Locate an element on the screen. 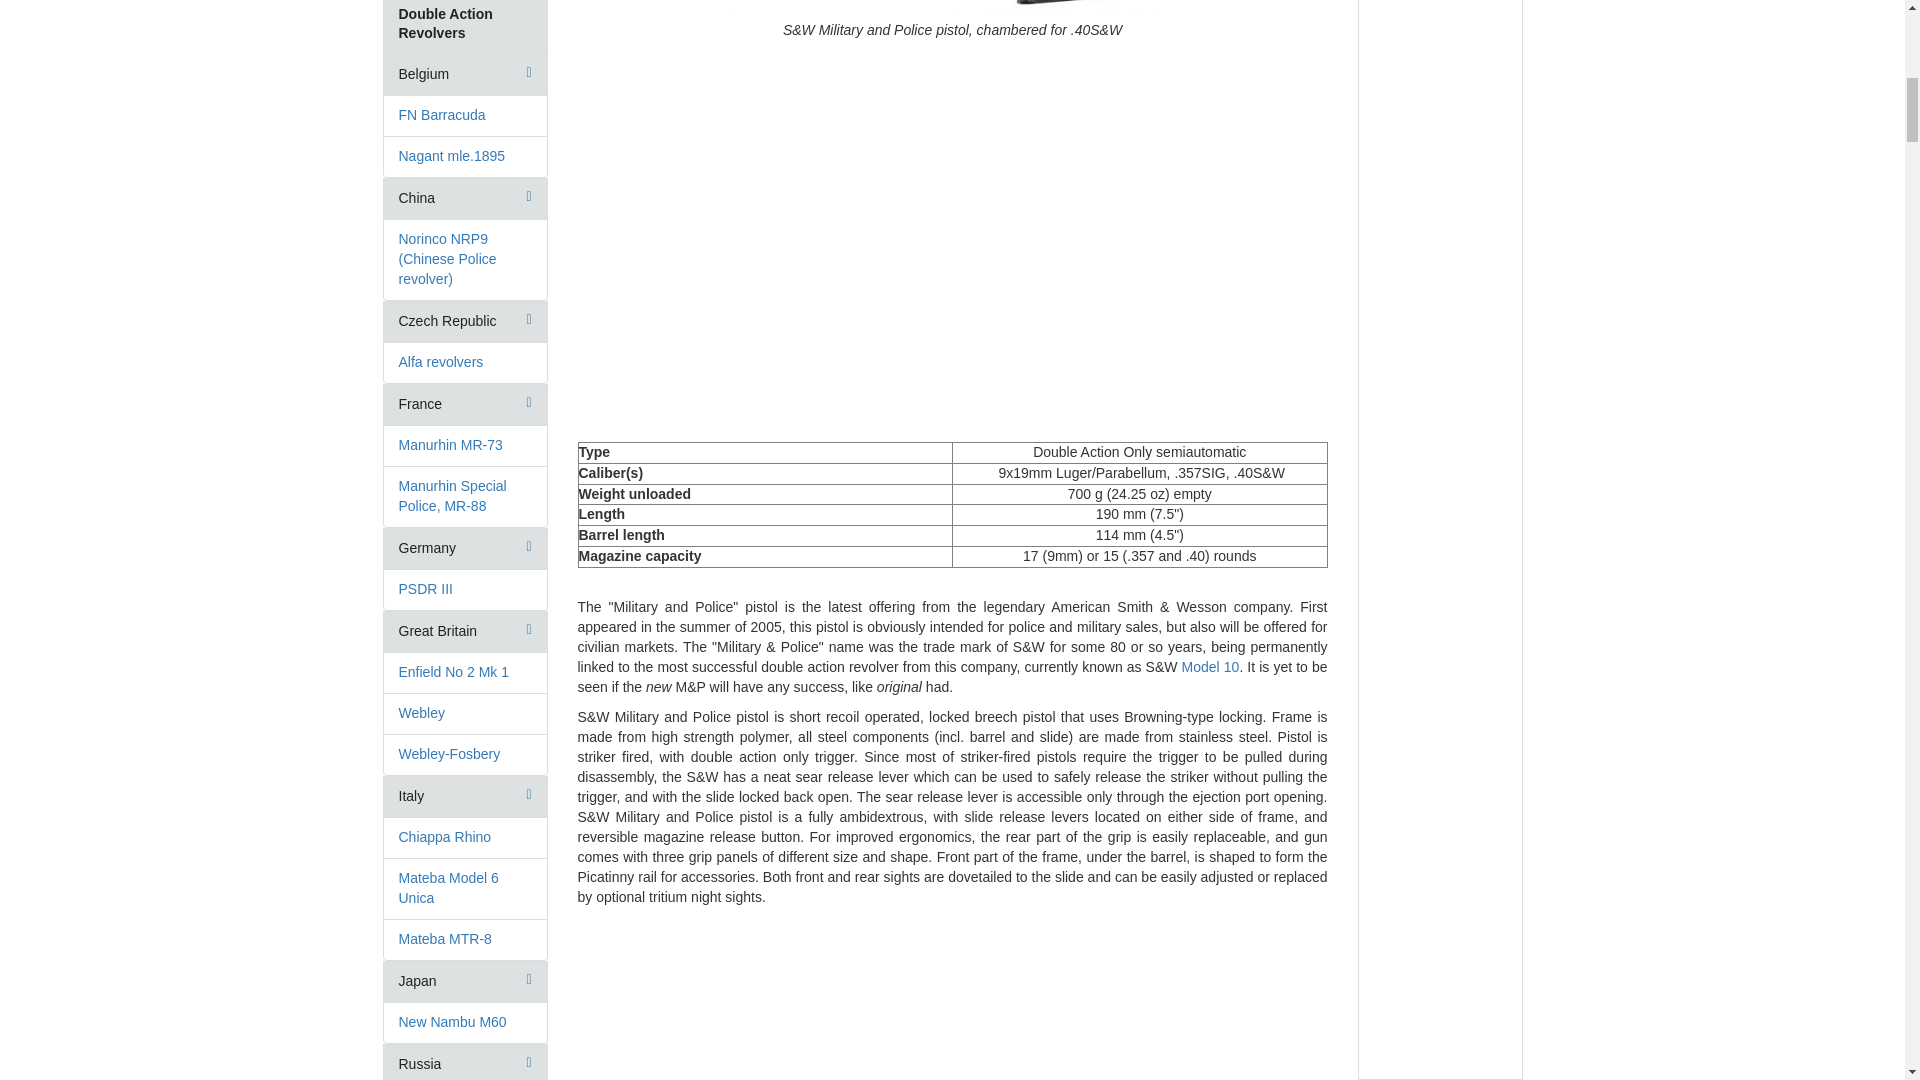  Belgium is located at coordinates (423, 74).